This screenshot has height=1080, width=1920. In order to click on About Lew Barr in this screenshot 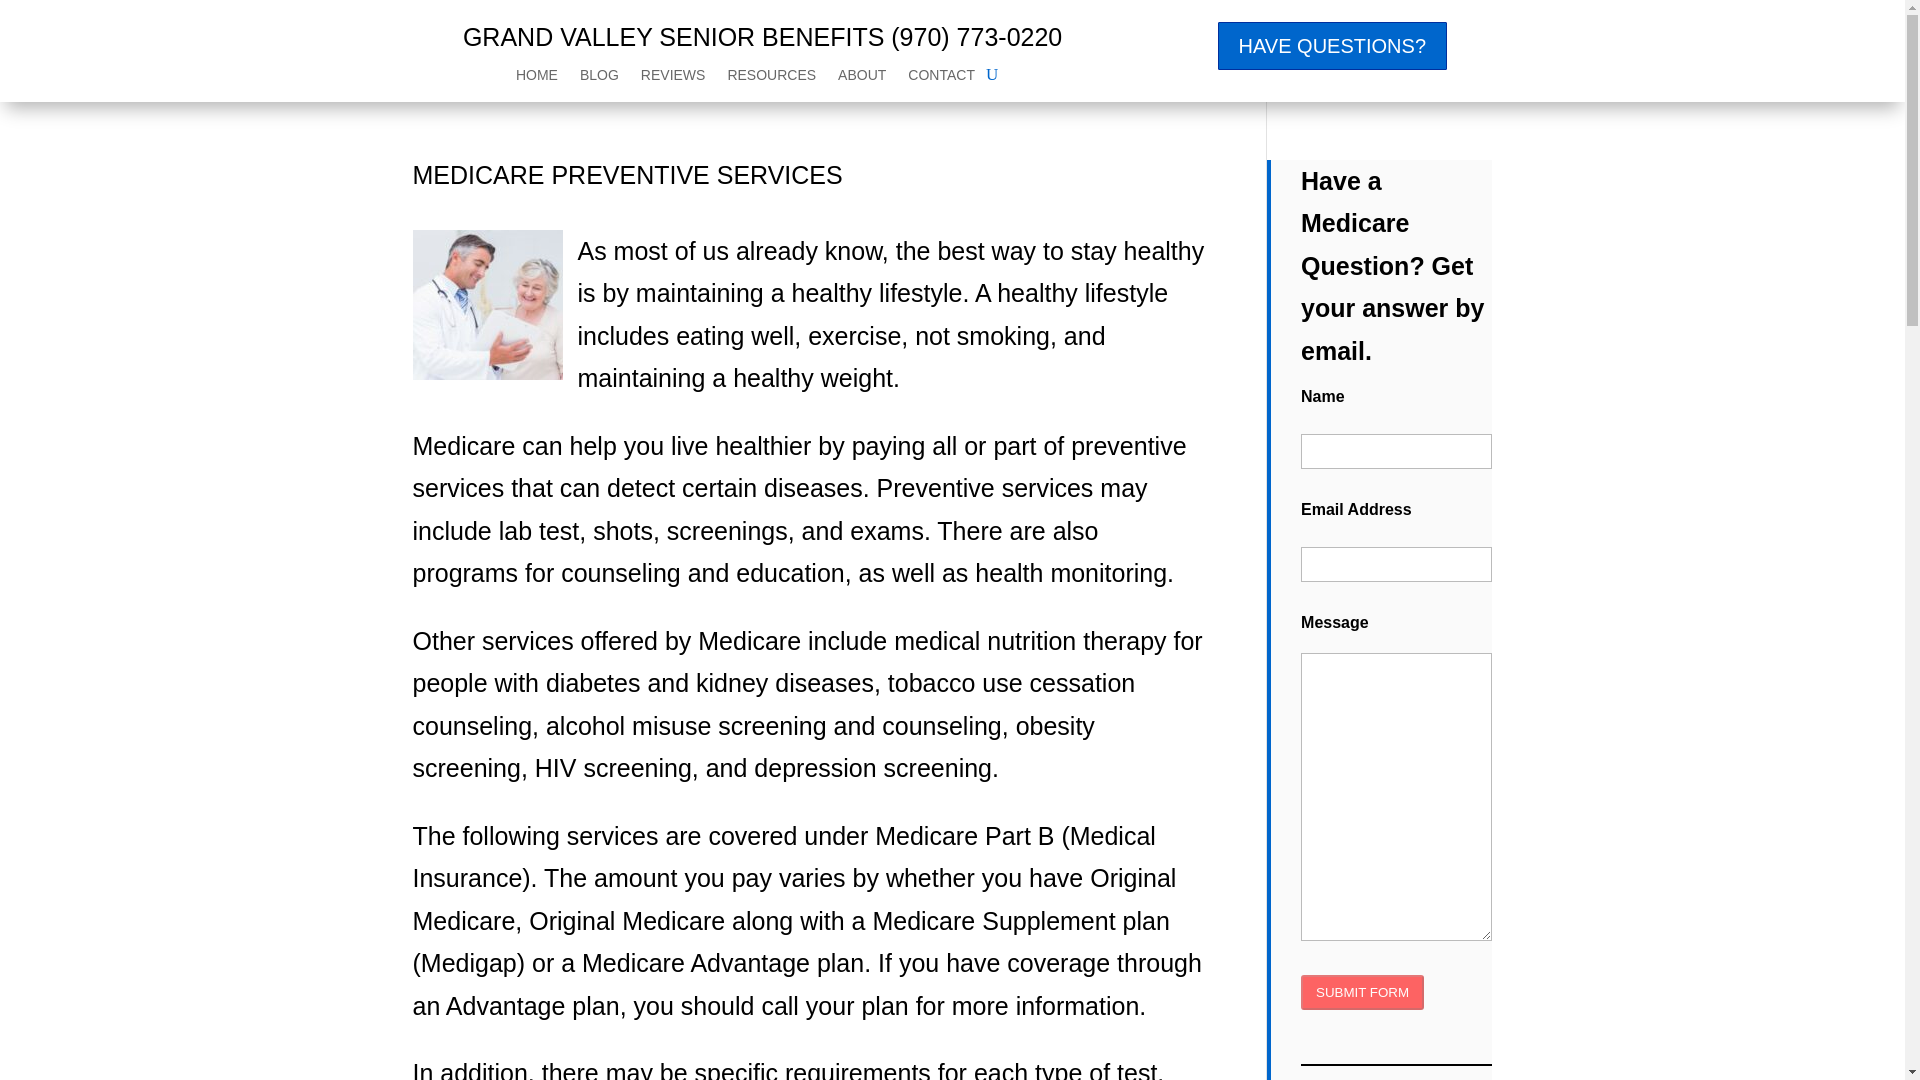, I will do `click(861, 78)`.